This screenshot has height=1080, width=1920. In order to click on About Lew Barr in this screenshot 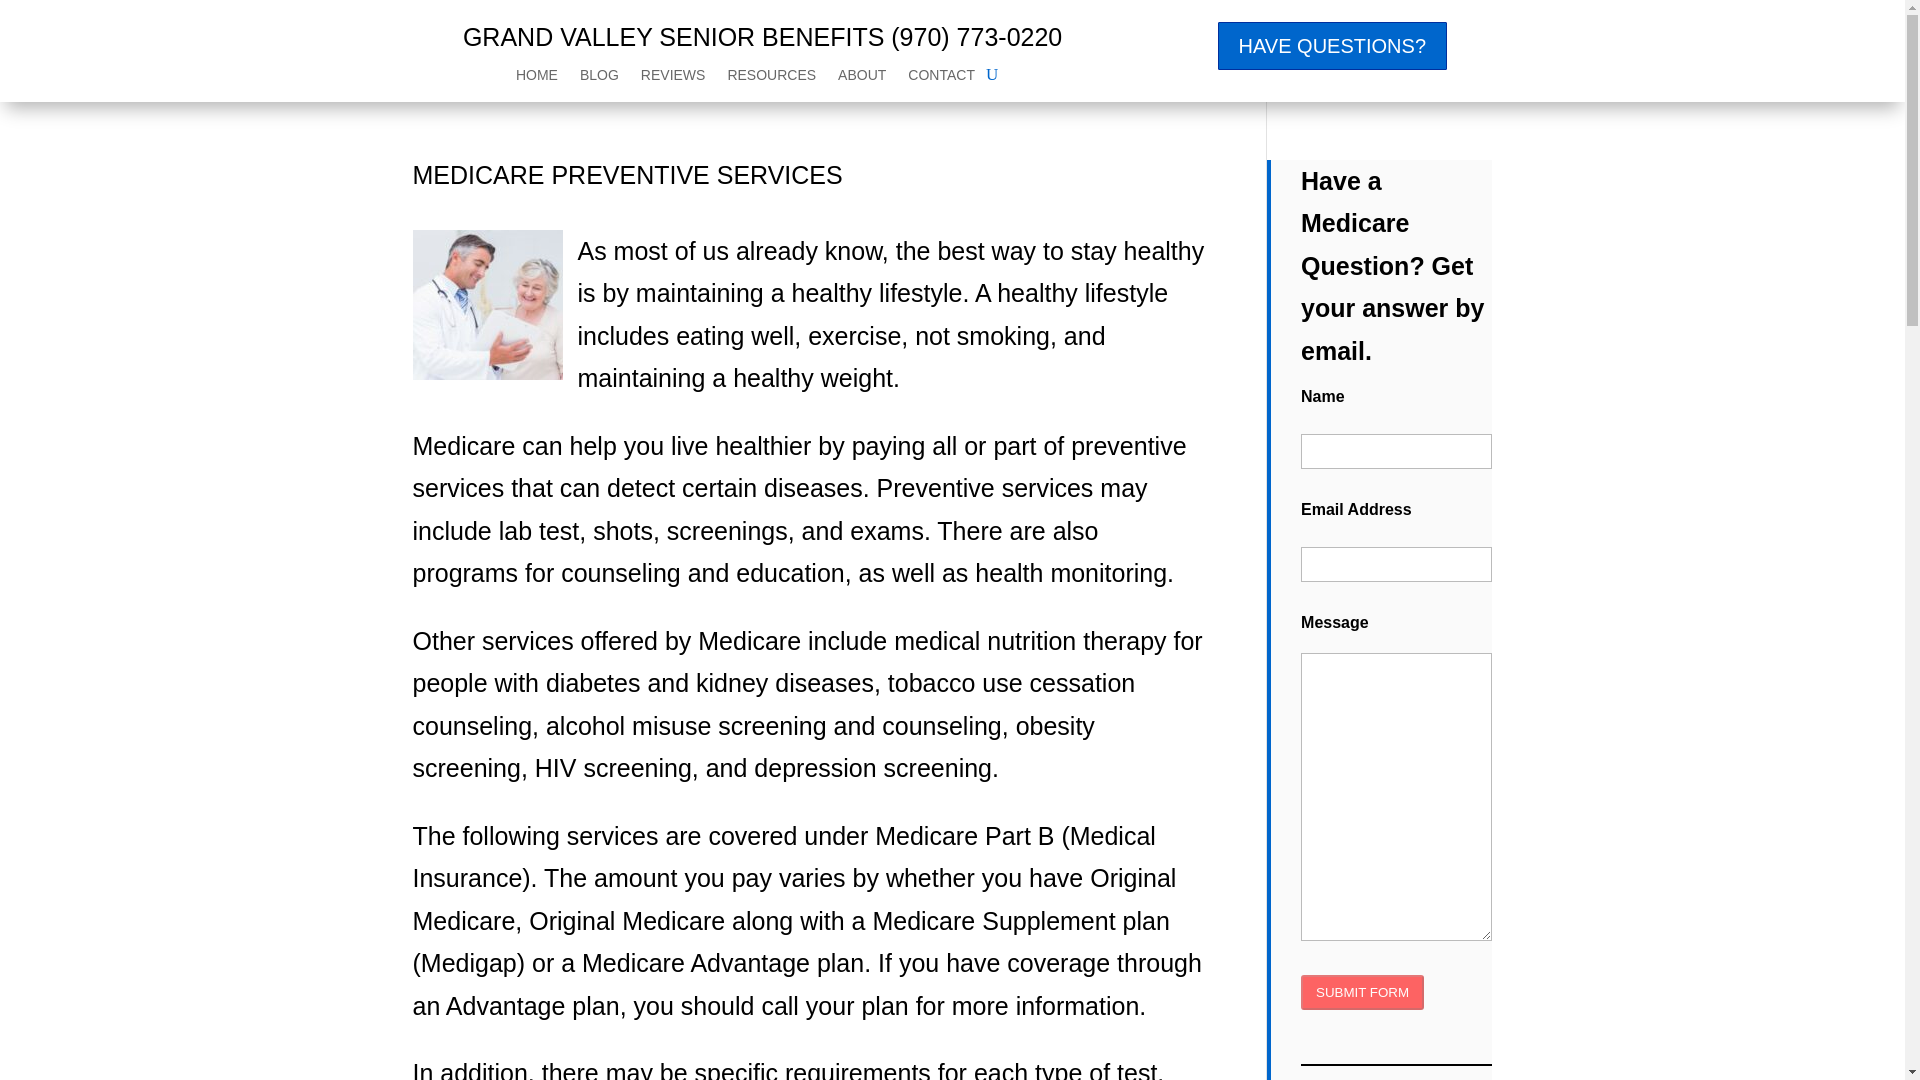, I will do `click(861, 78)`.